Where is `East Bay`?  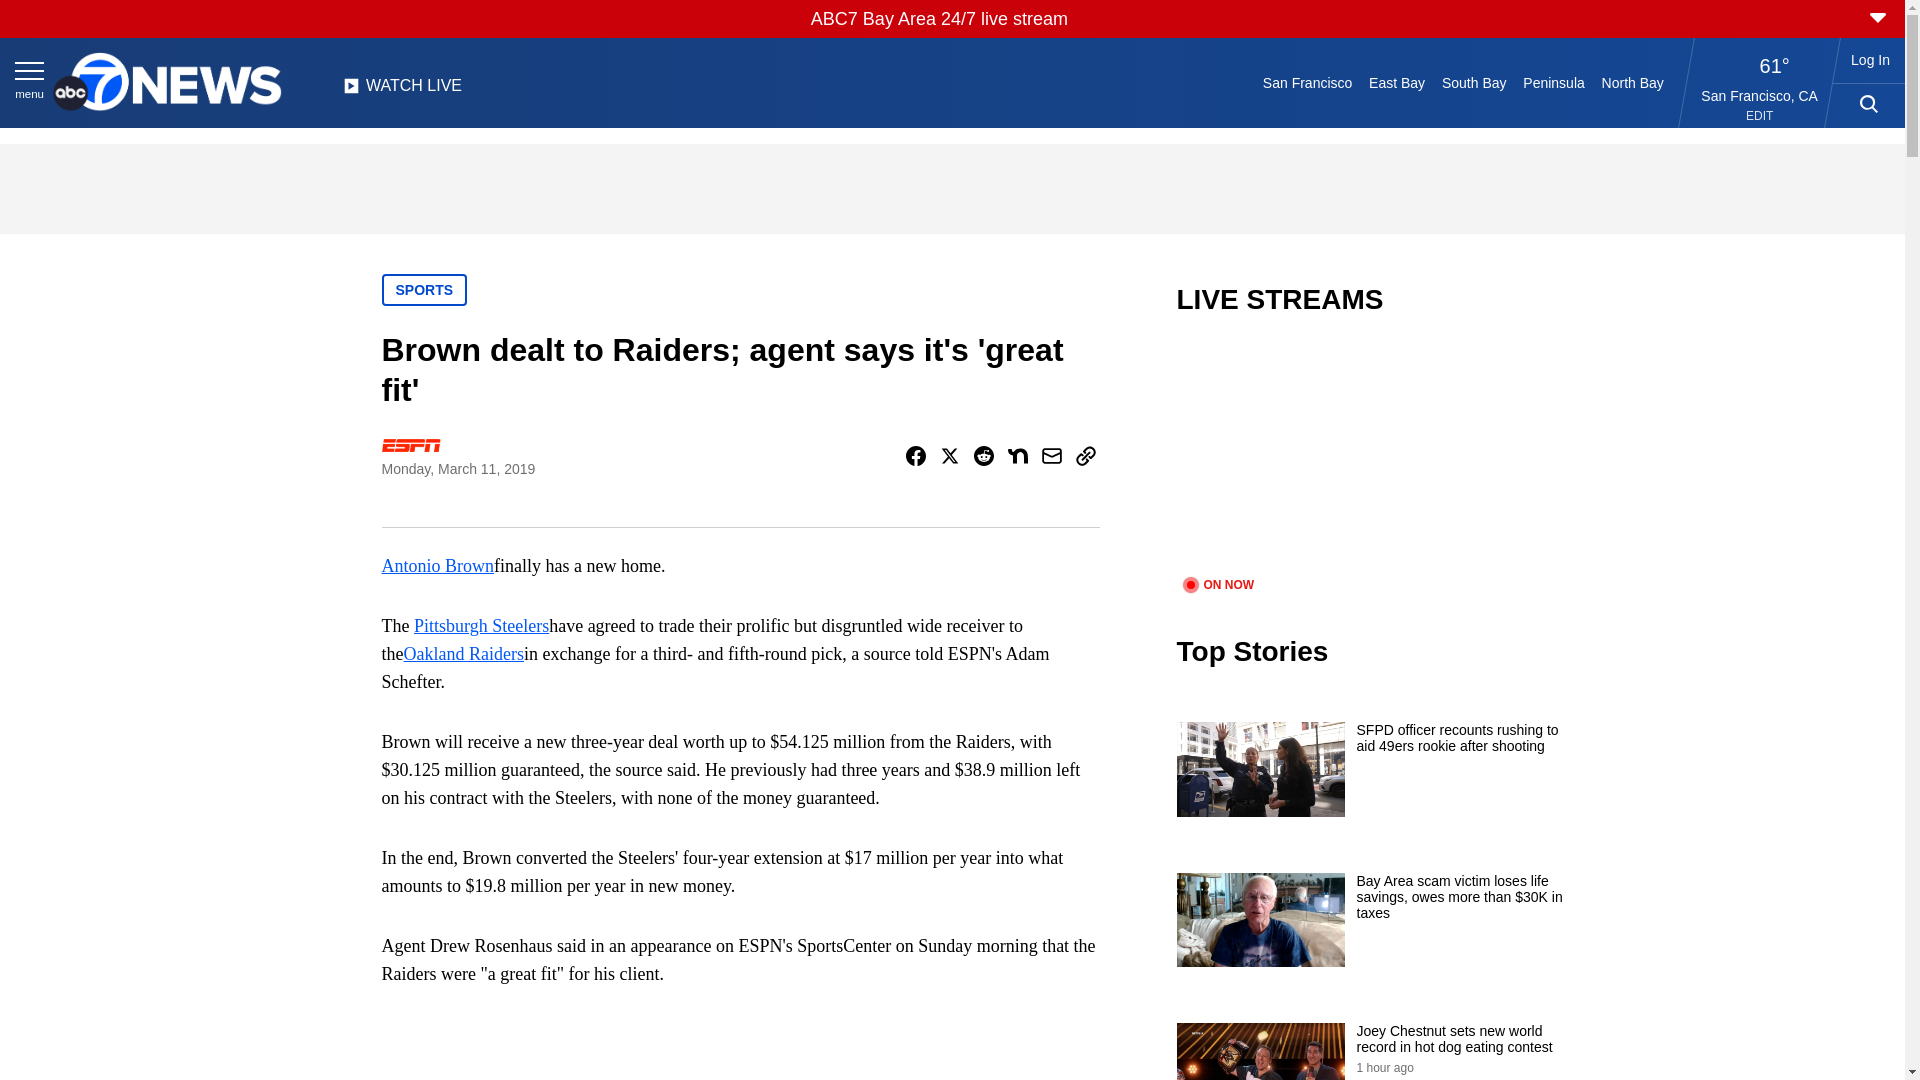
East Bay is located at coordinates (1398, 82).